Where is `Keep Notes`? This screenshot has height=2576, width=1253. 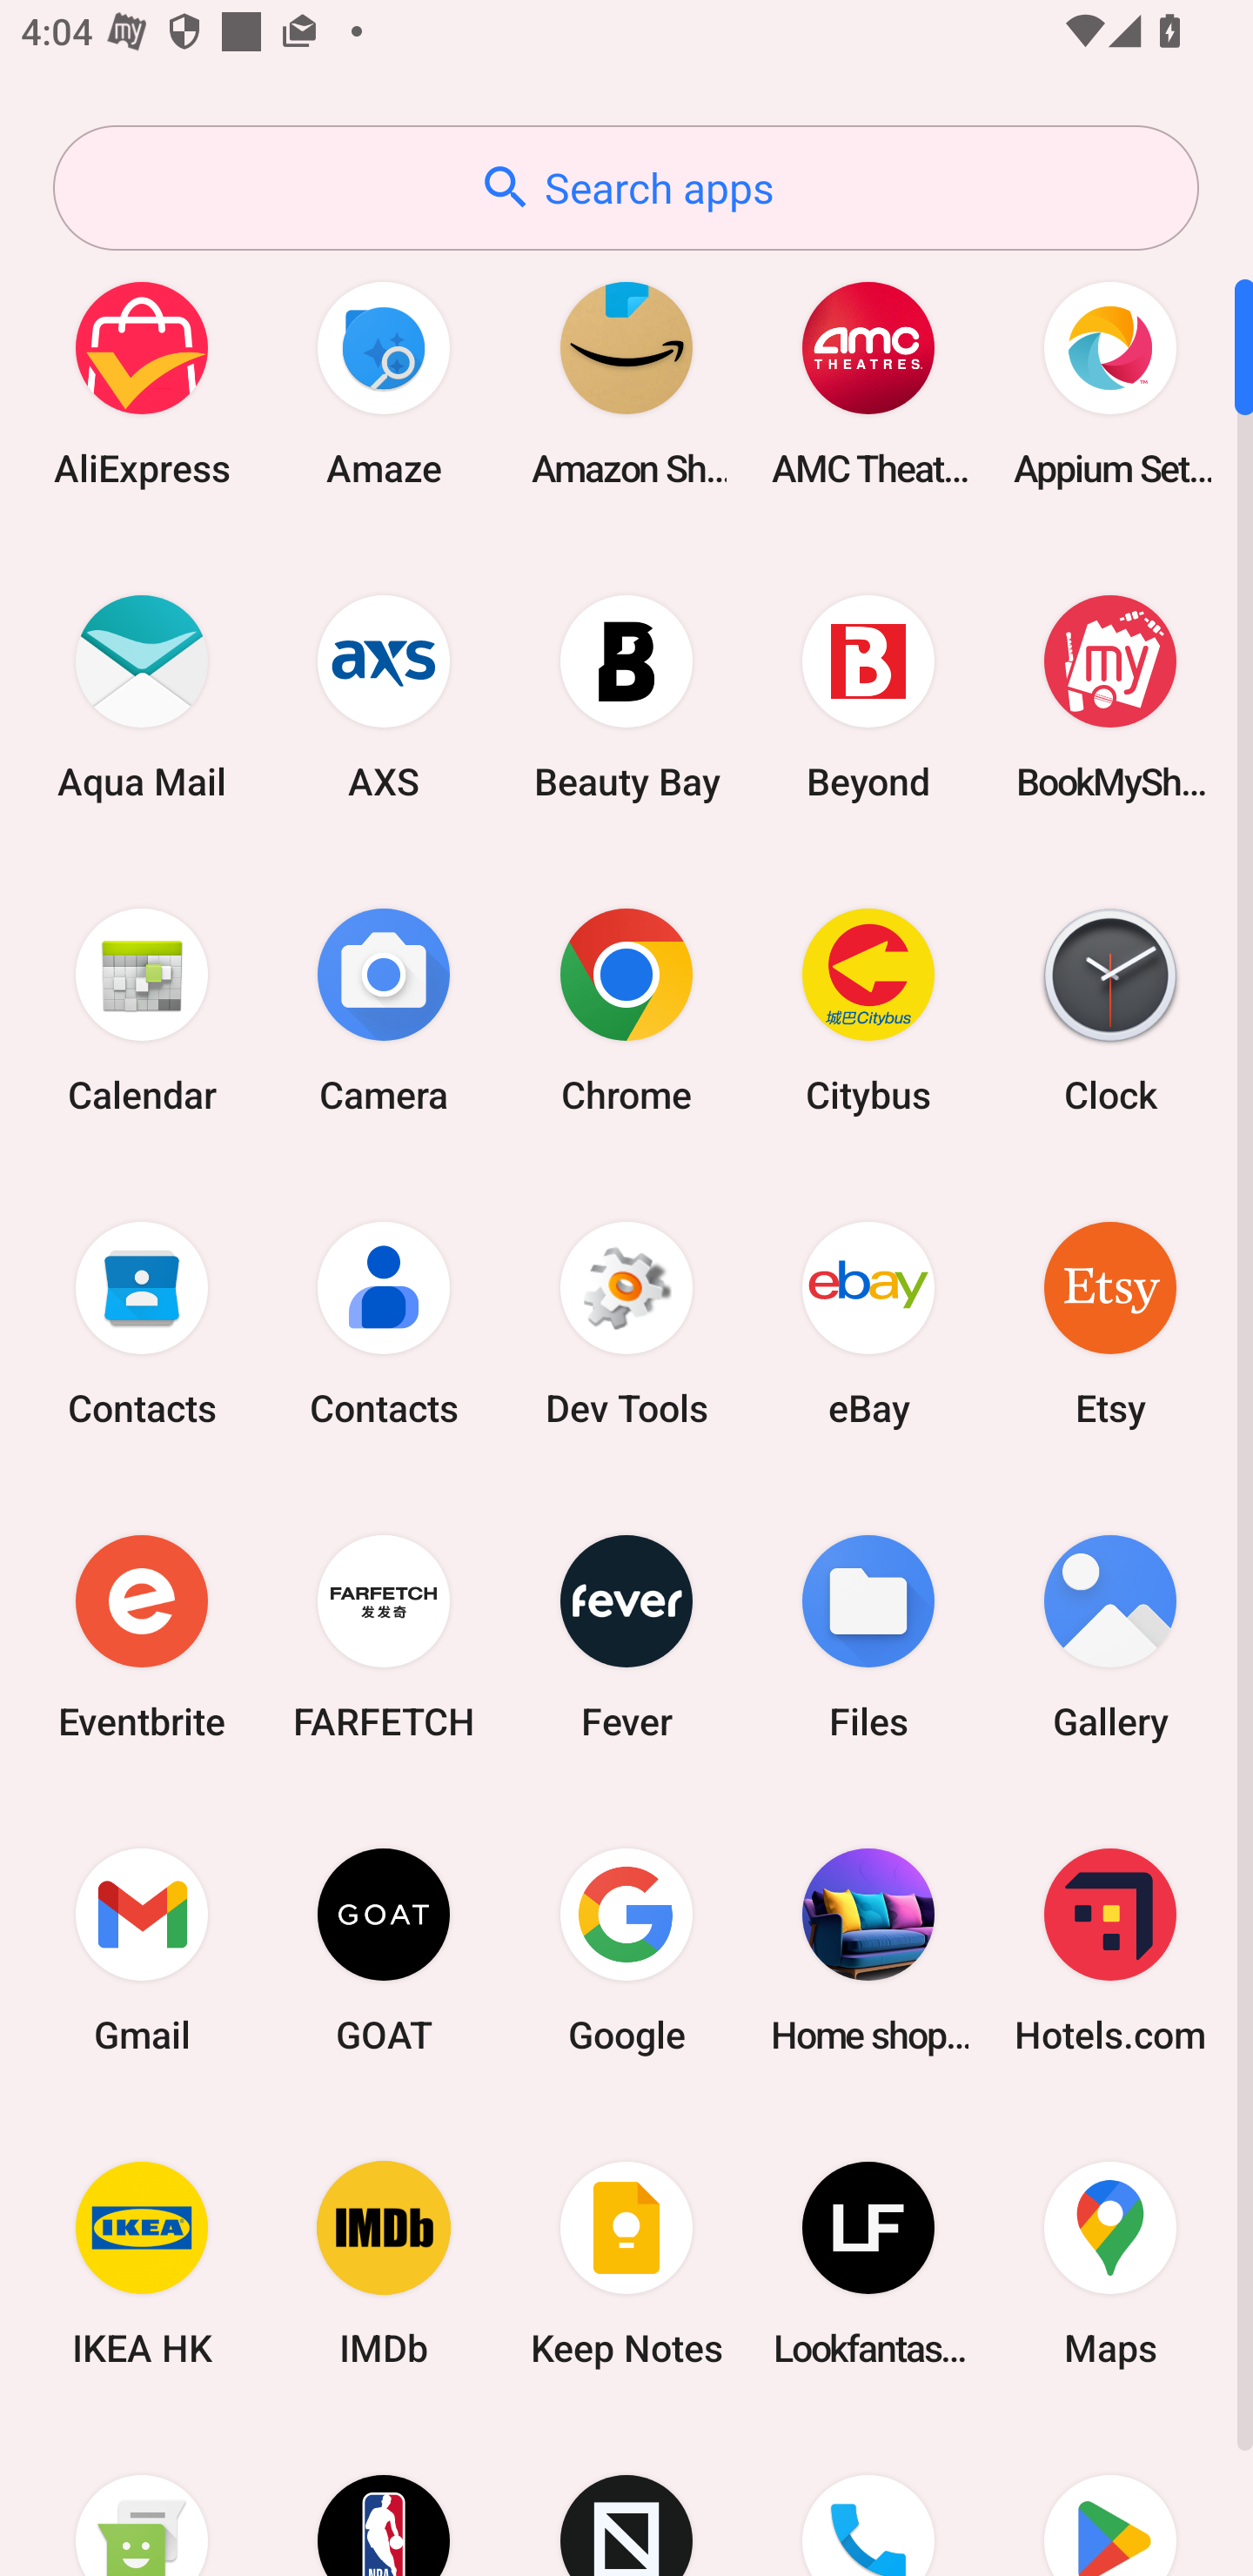
Keep Notes is located at coordinates (626, 2264).